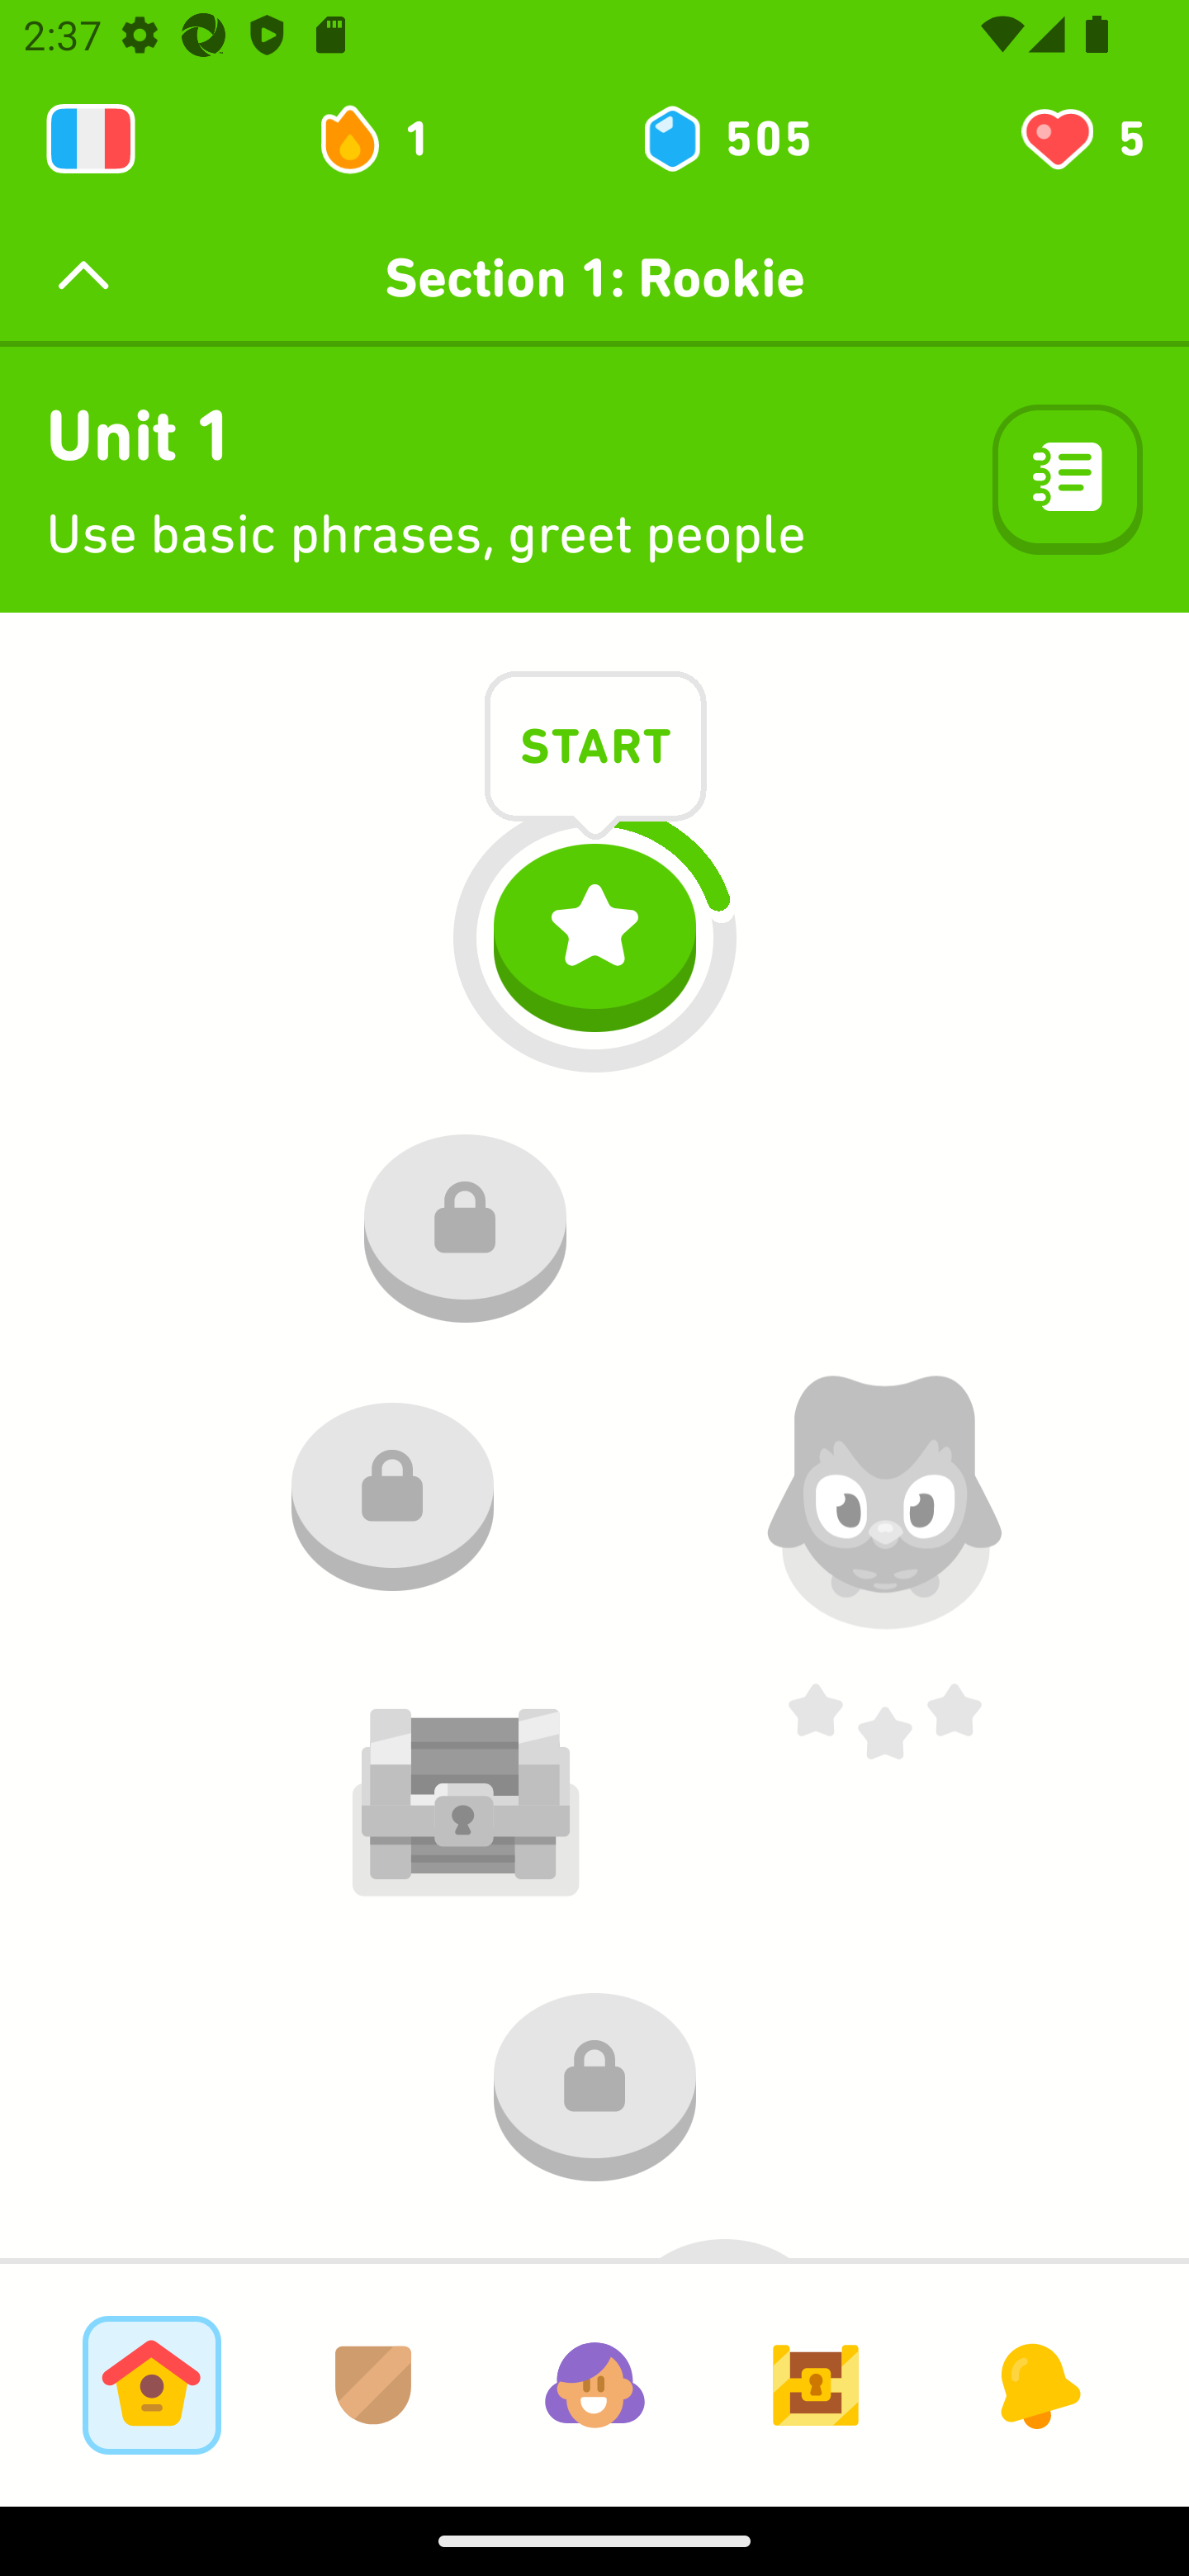 This screenshot has width=1189, height=2576. What do you see at coordinates (91, 139) in the screenshot?
I see `Learning 2131888976` at bounding box center [91, 139].